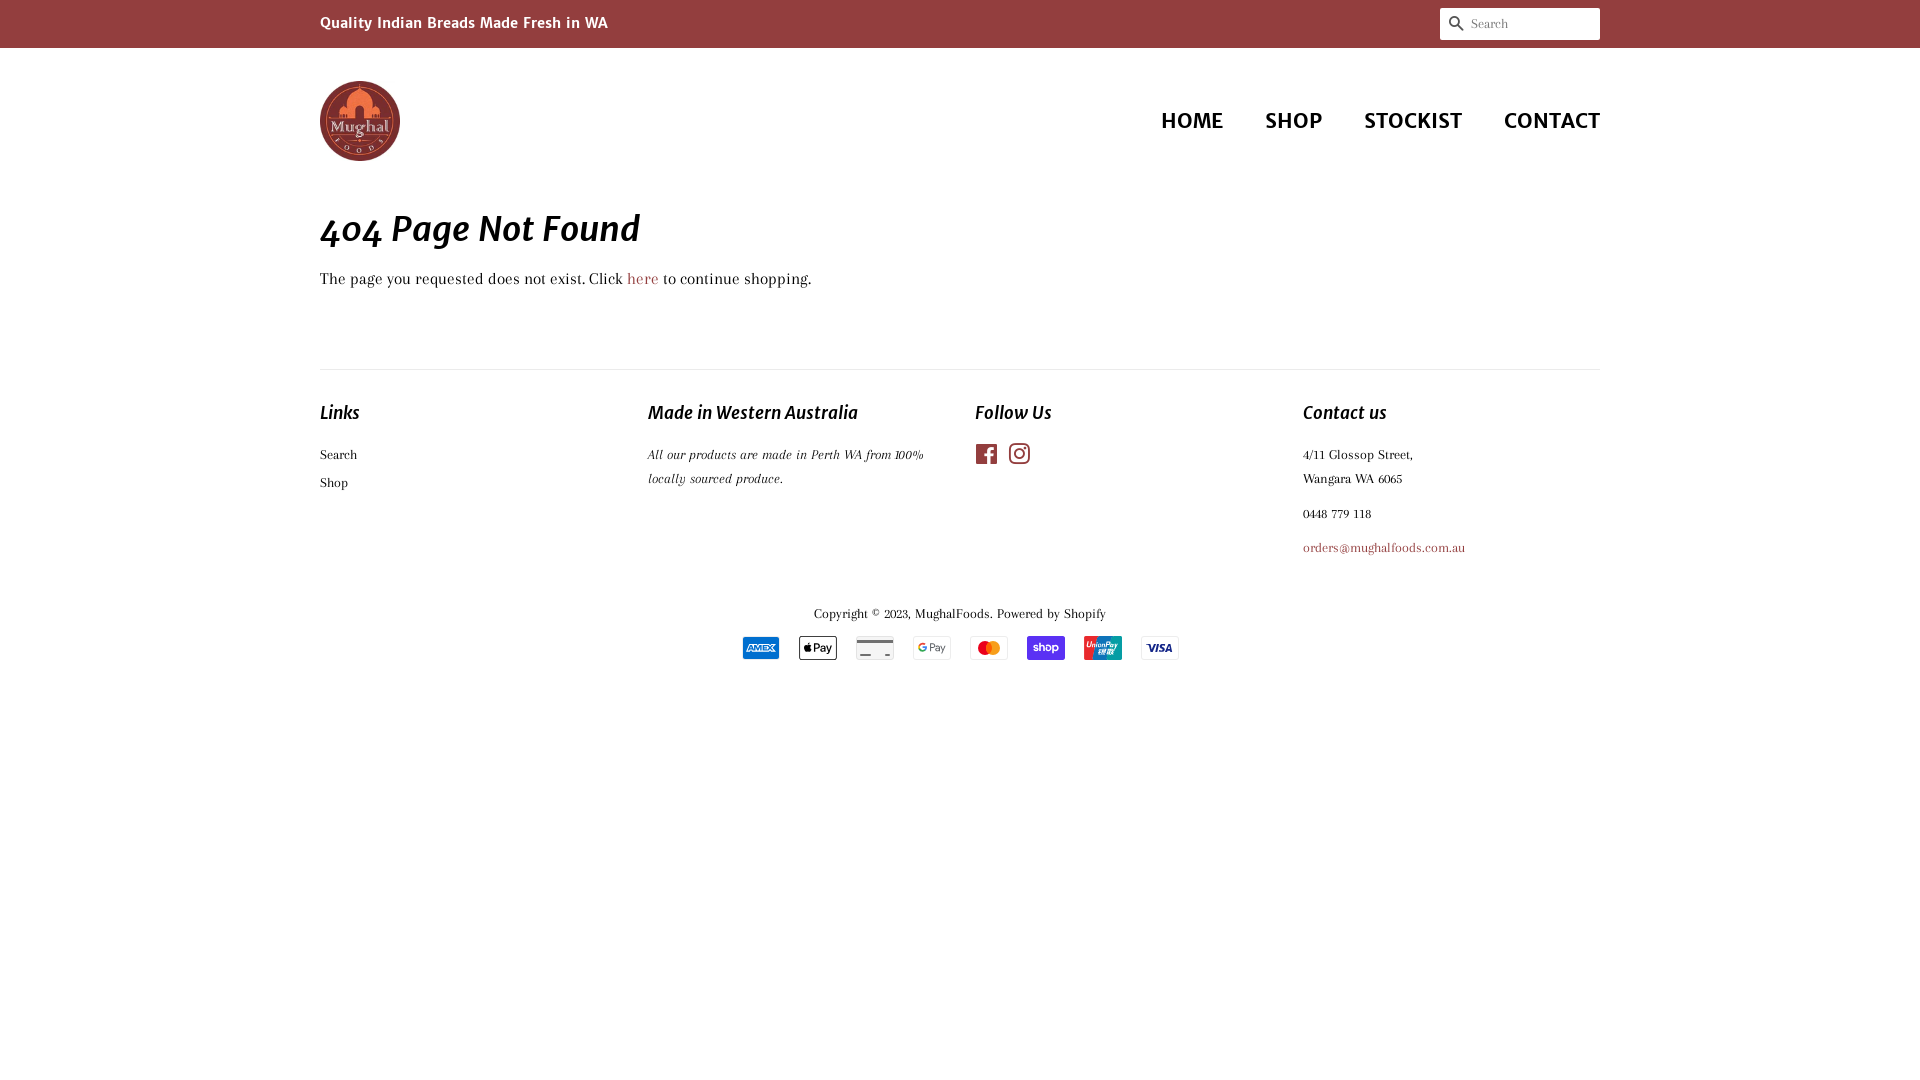 The image size is (1920, 1080). Describe the element at coordinates (643, 278) in the screenshot. I see `here` at that location.